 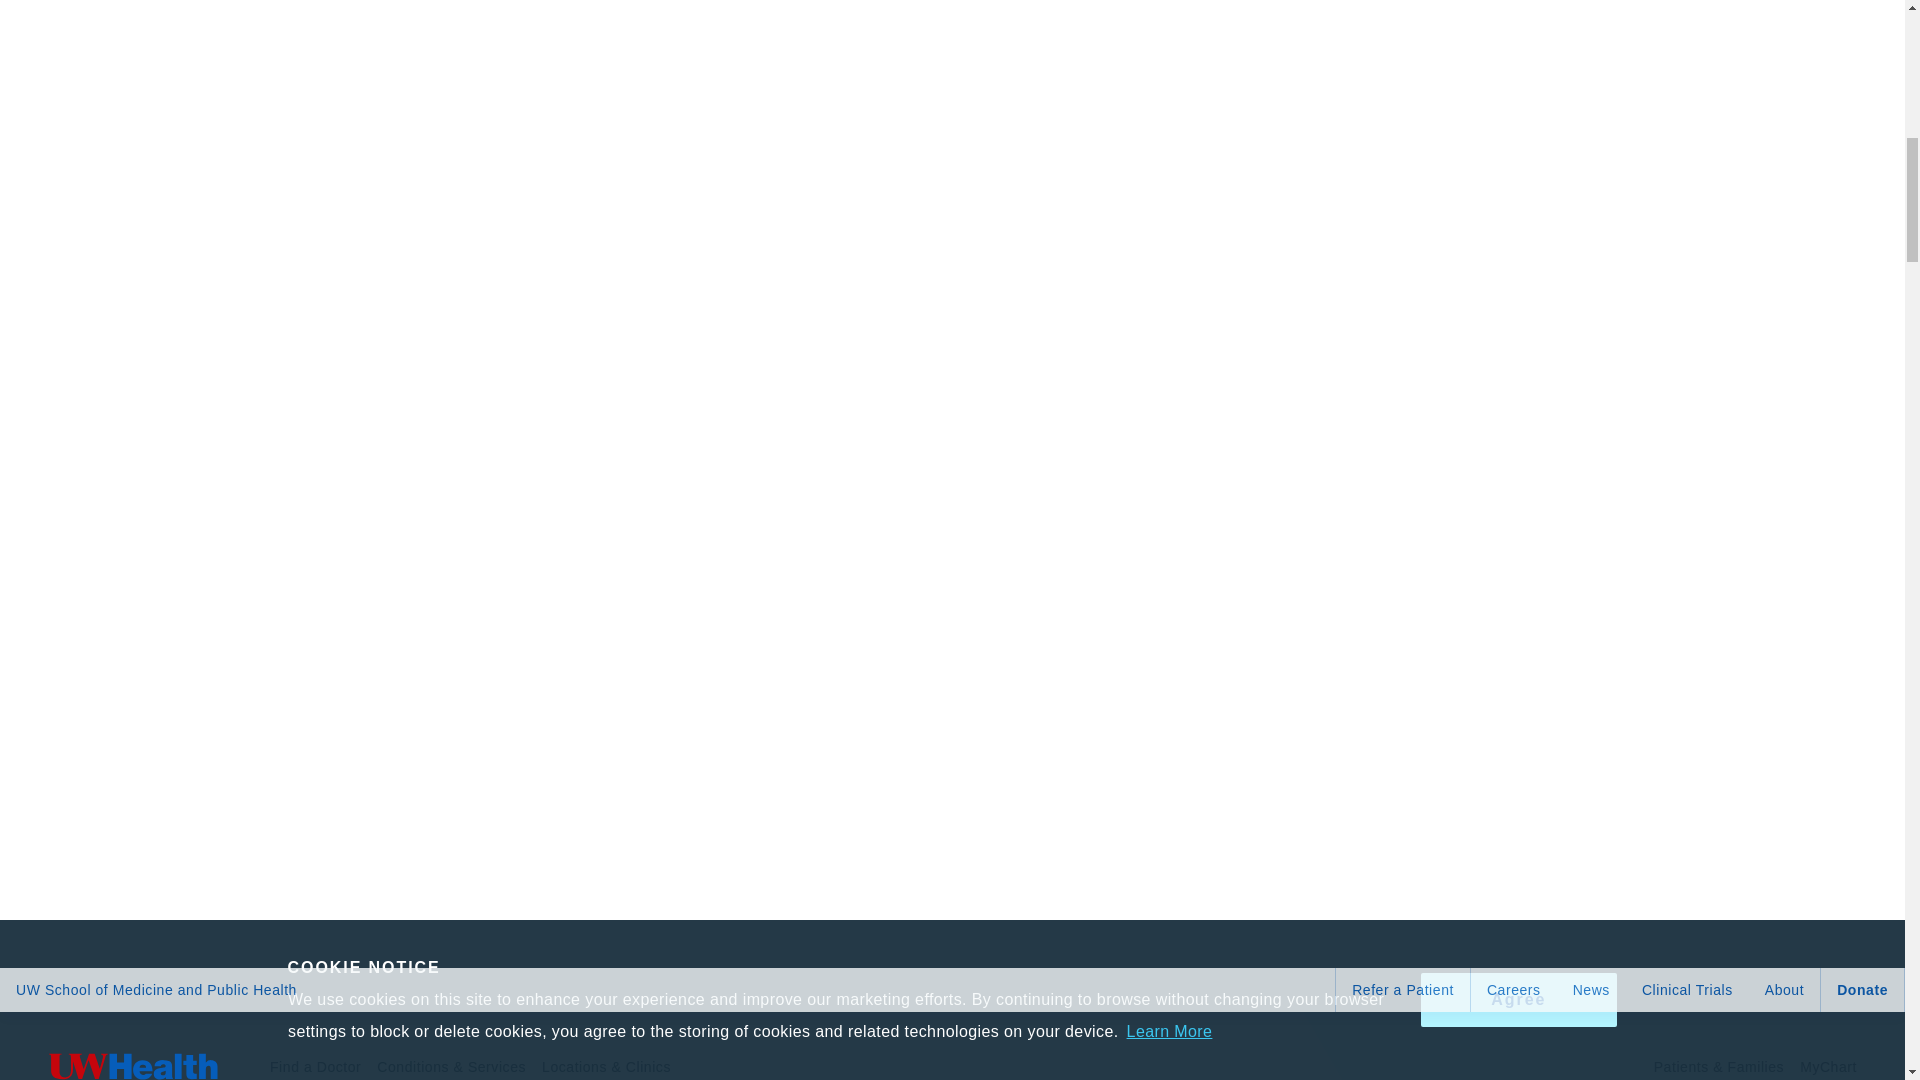 What do you see at coordinates (1514, 989) in the screenshot?
I see `Careers` at bounding box center [1514, 989].